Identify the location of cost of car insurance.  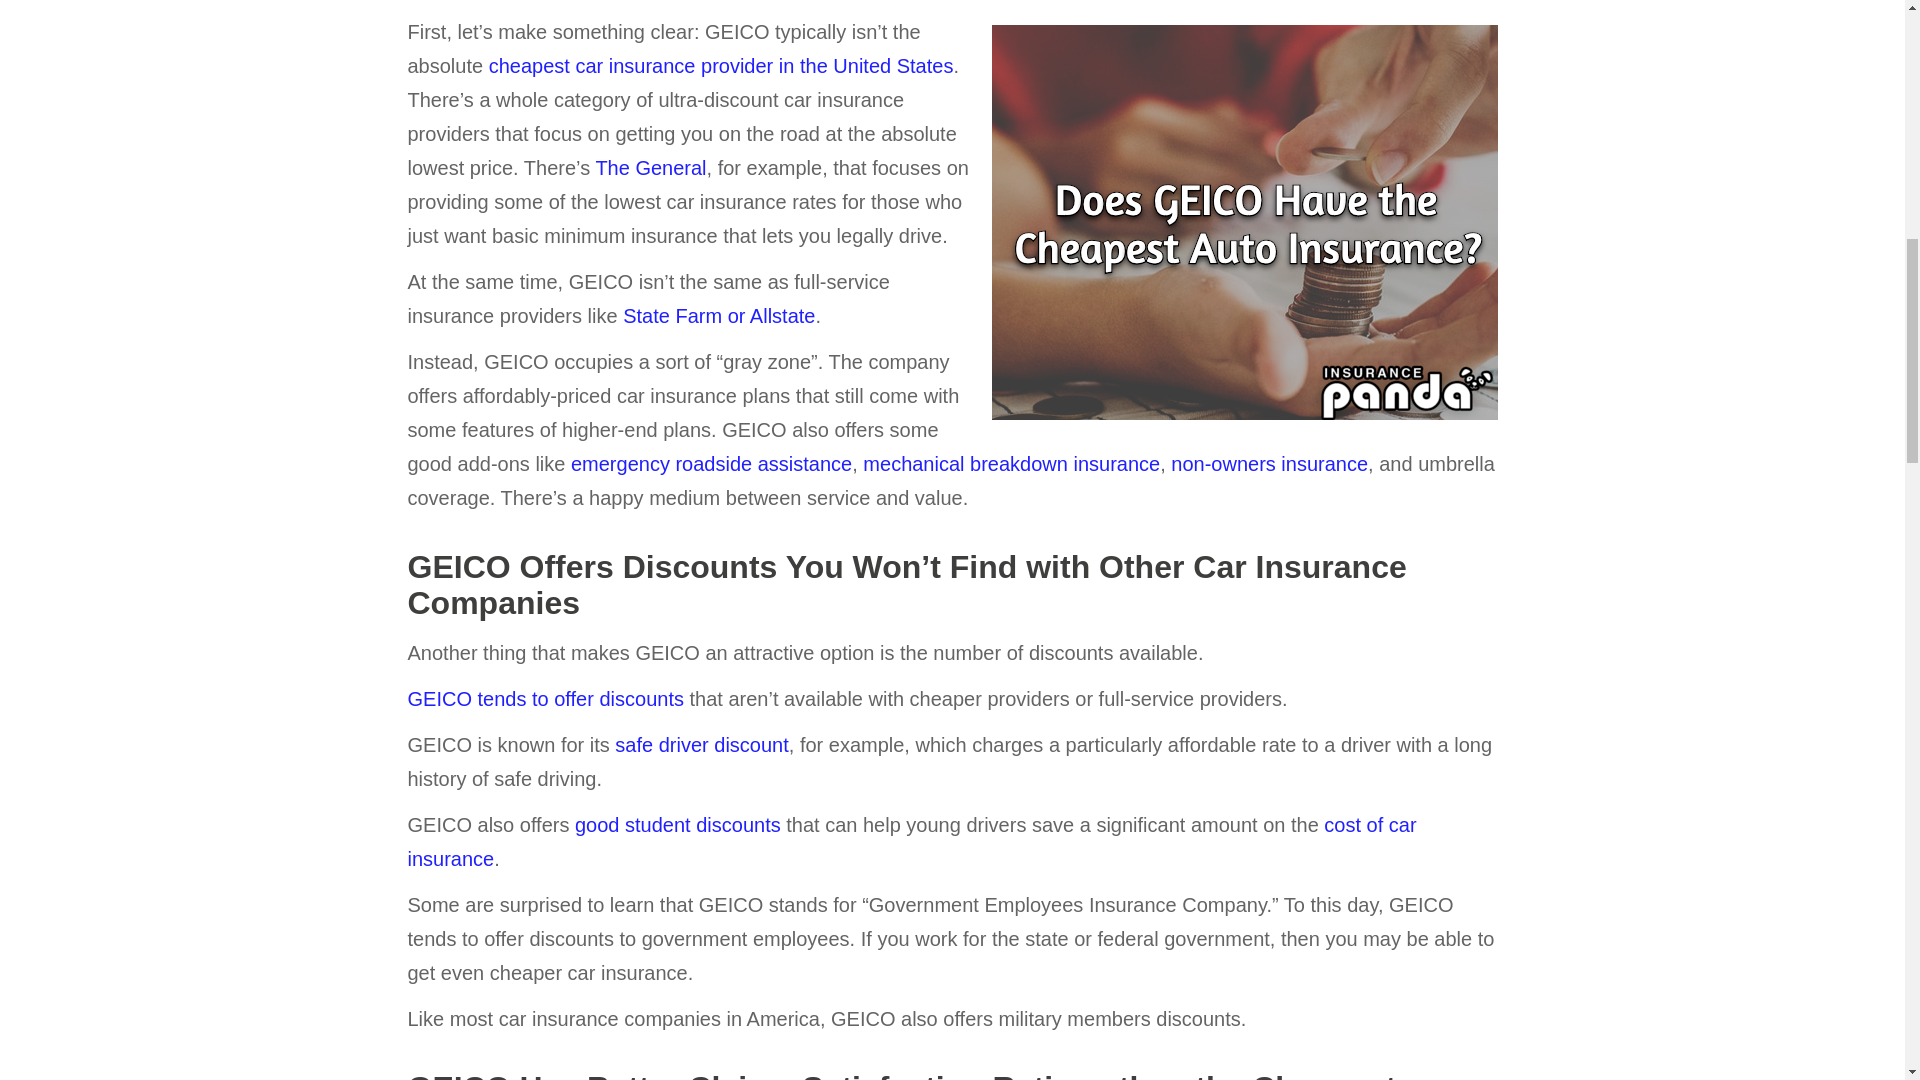
(912, 842).